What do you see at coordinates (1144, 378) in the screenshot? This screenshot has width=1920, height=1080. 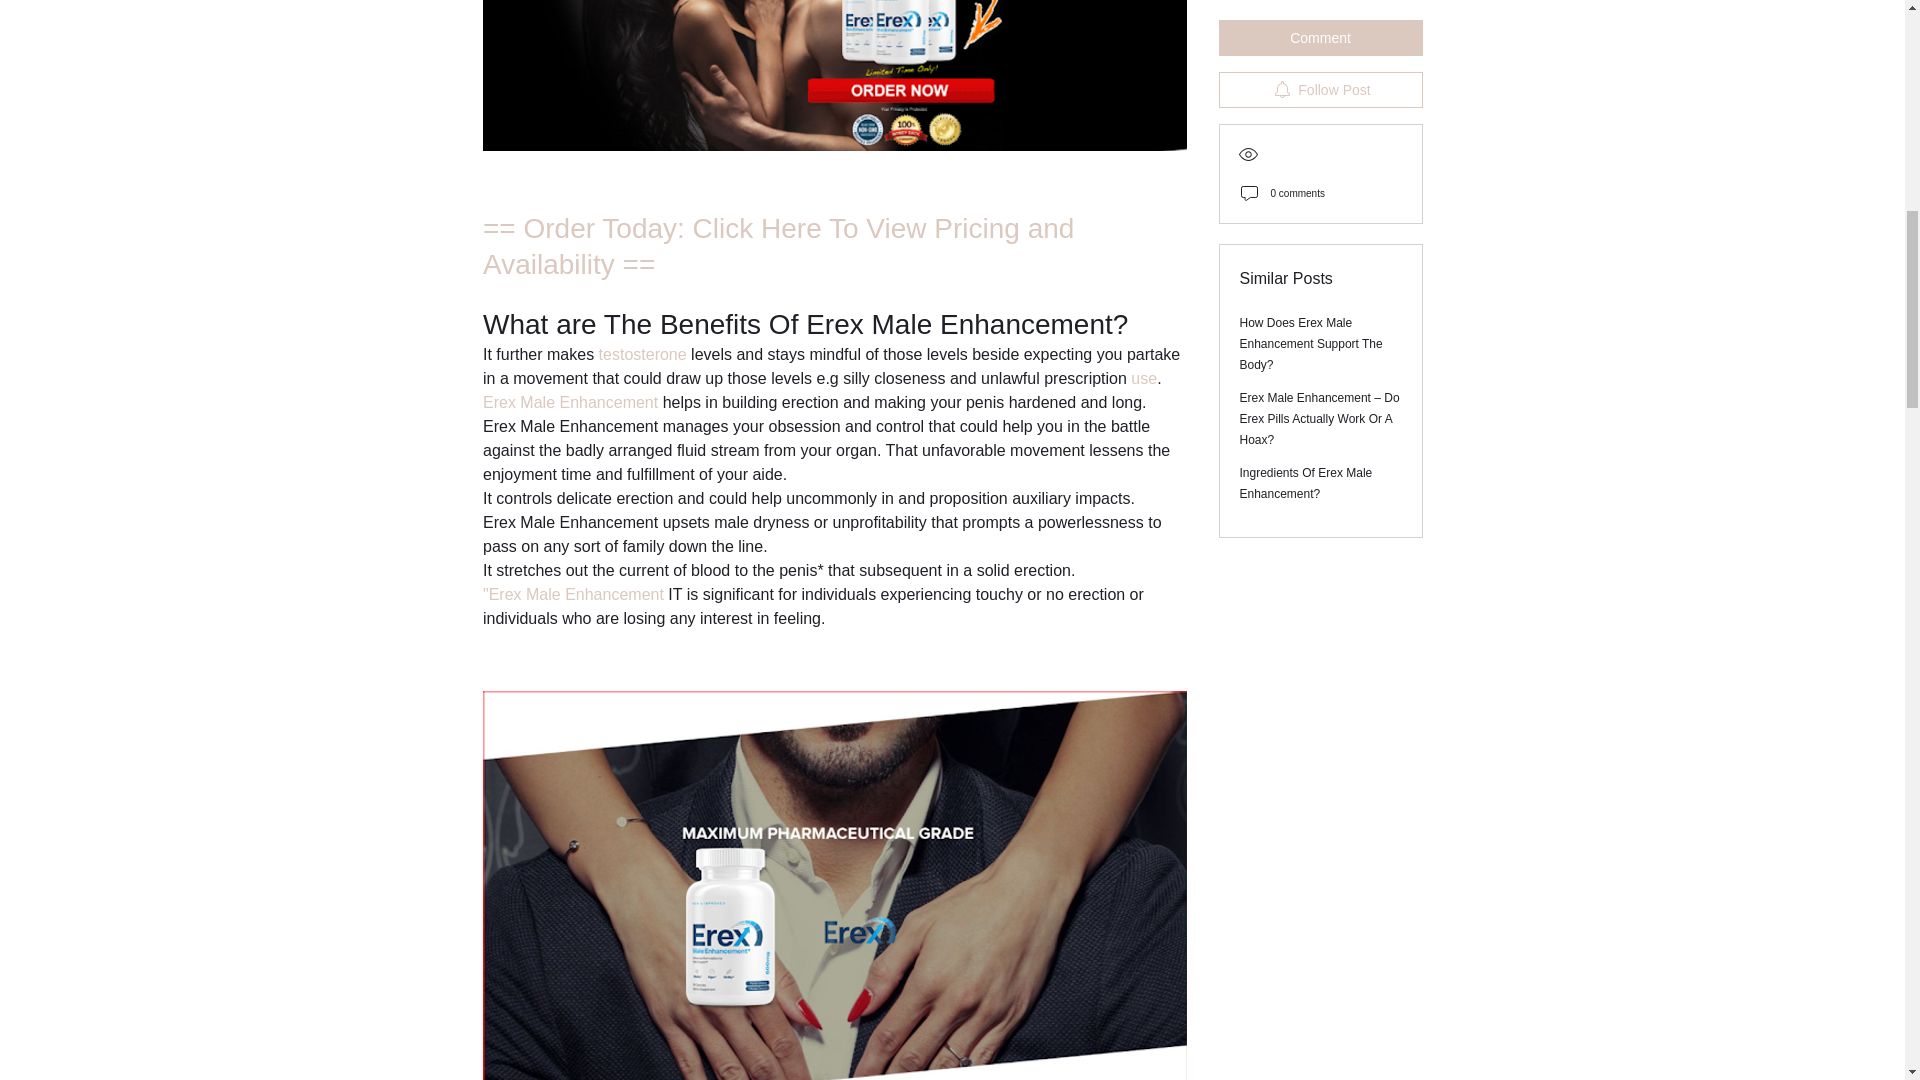 I see `use` at bounding box center [1144, 378].